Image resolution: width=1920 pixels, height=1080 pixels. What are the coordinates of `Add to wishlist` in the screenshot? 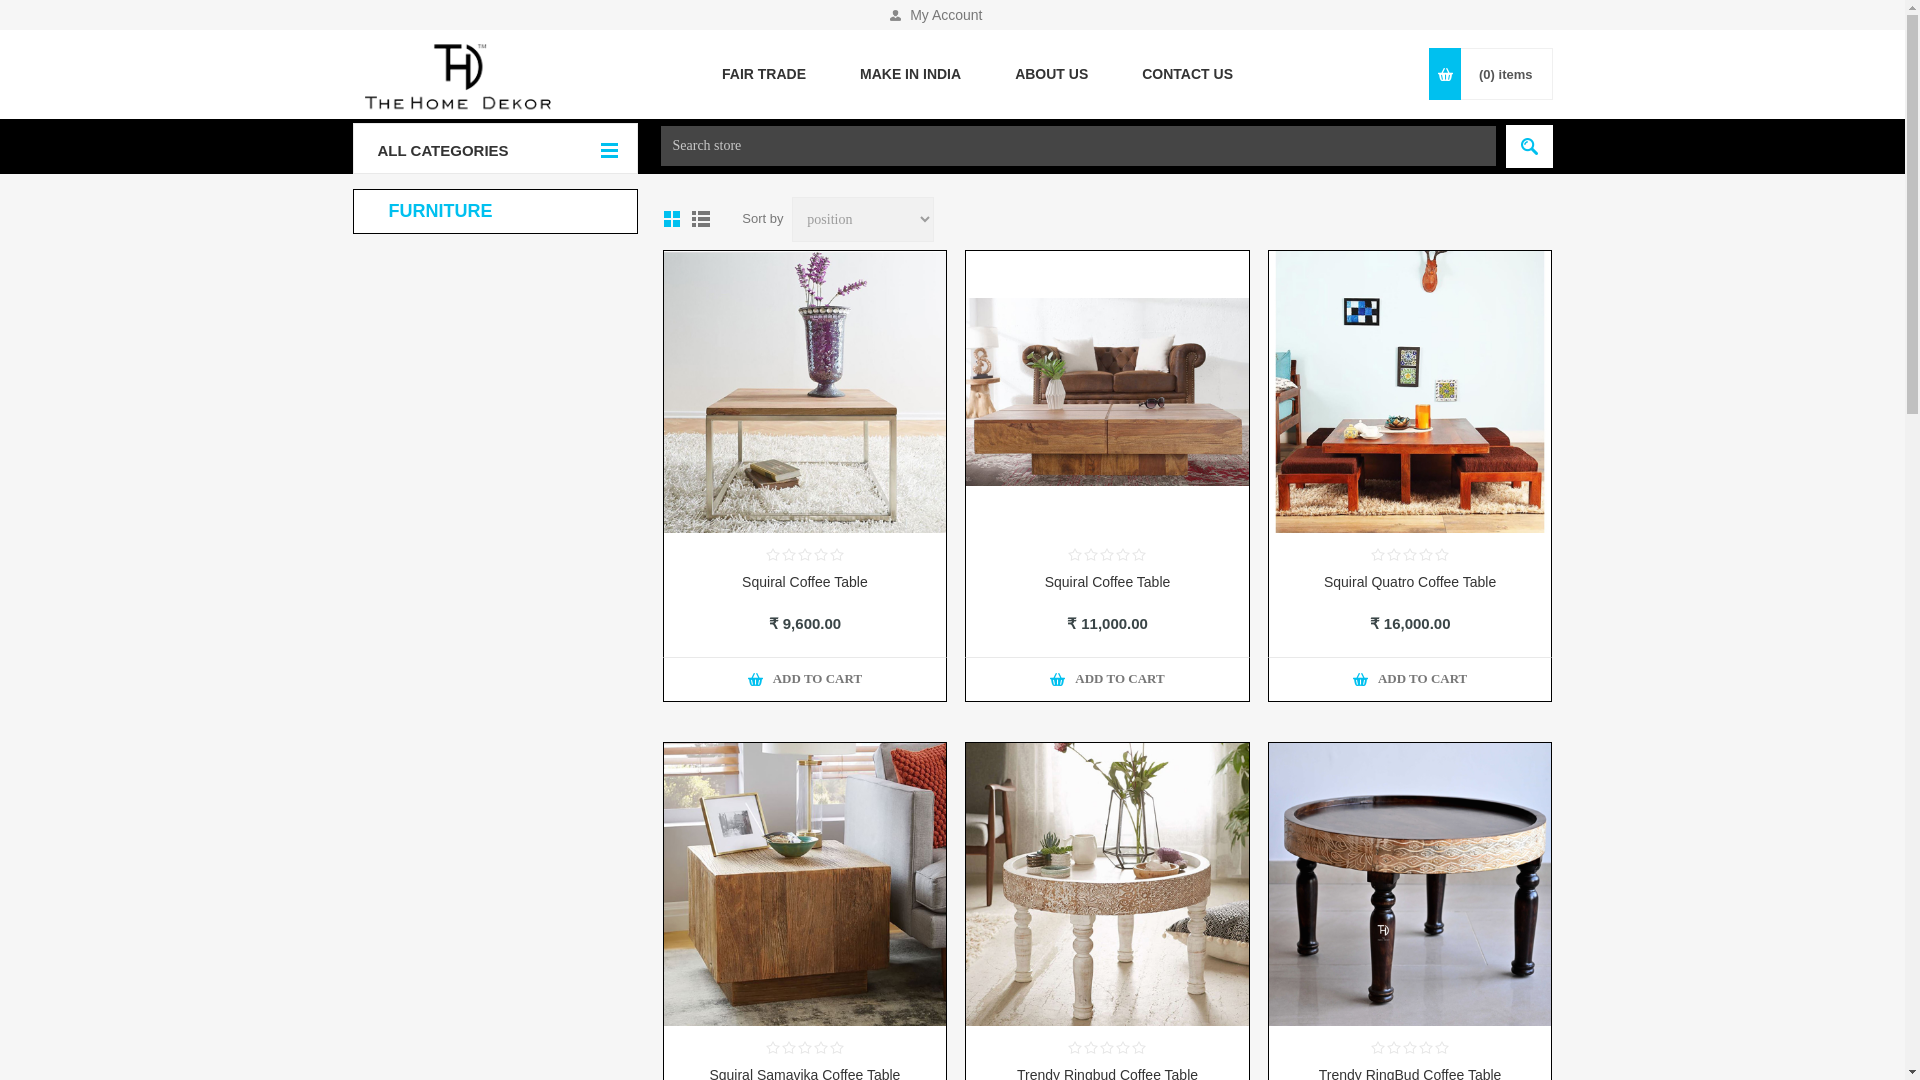 It's located at (1130, 671).